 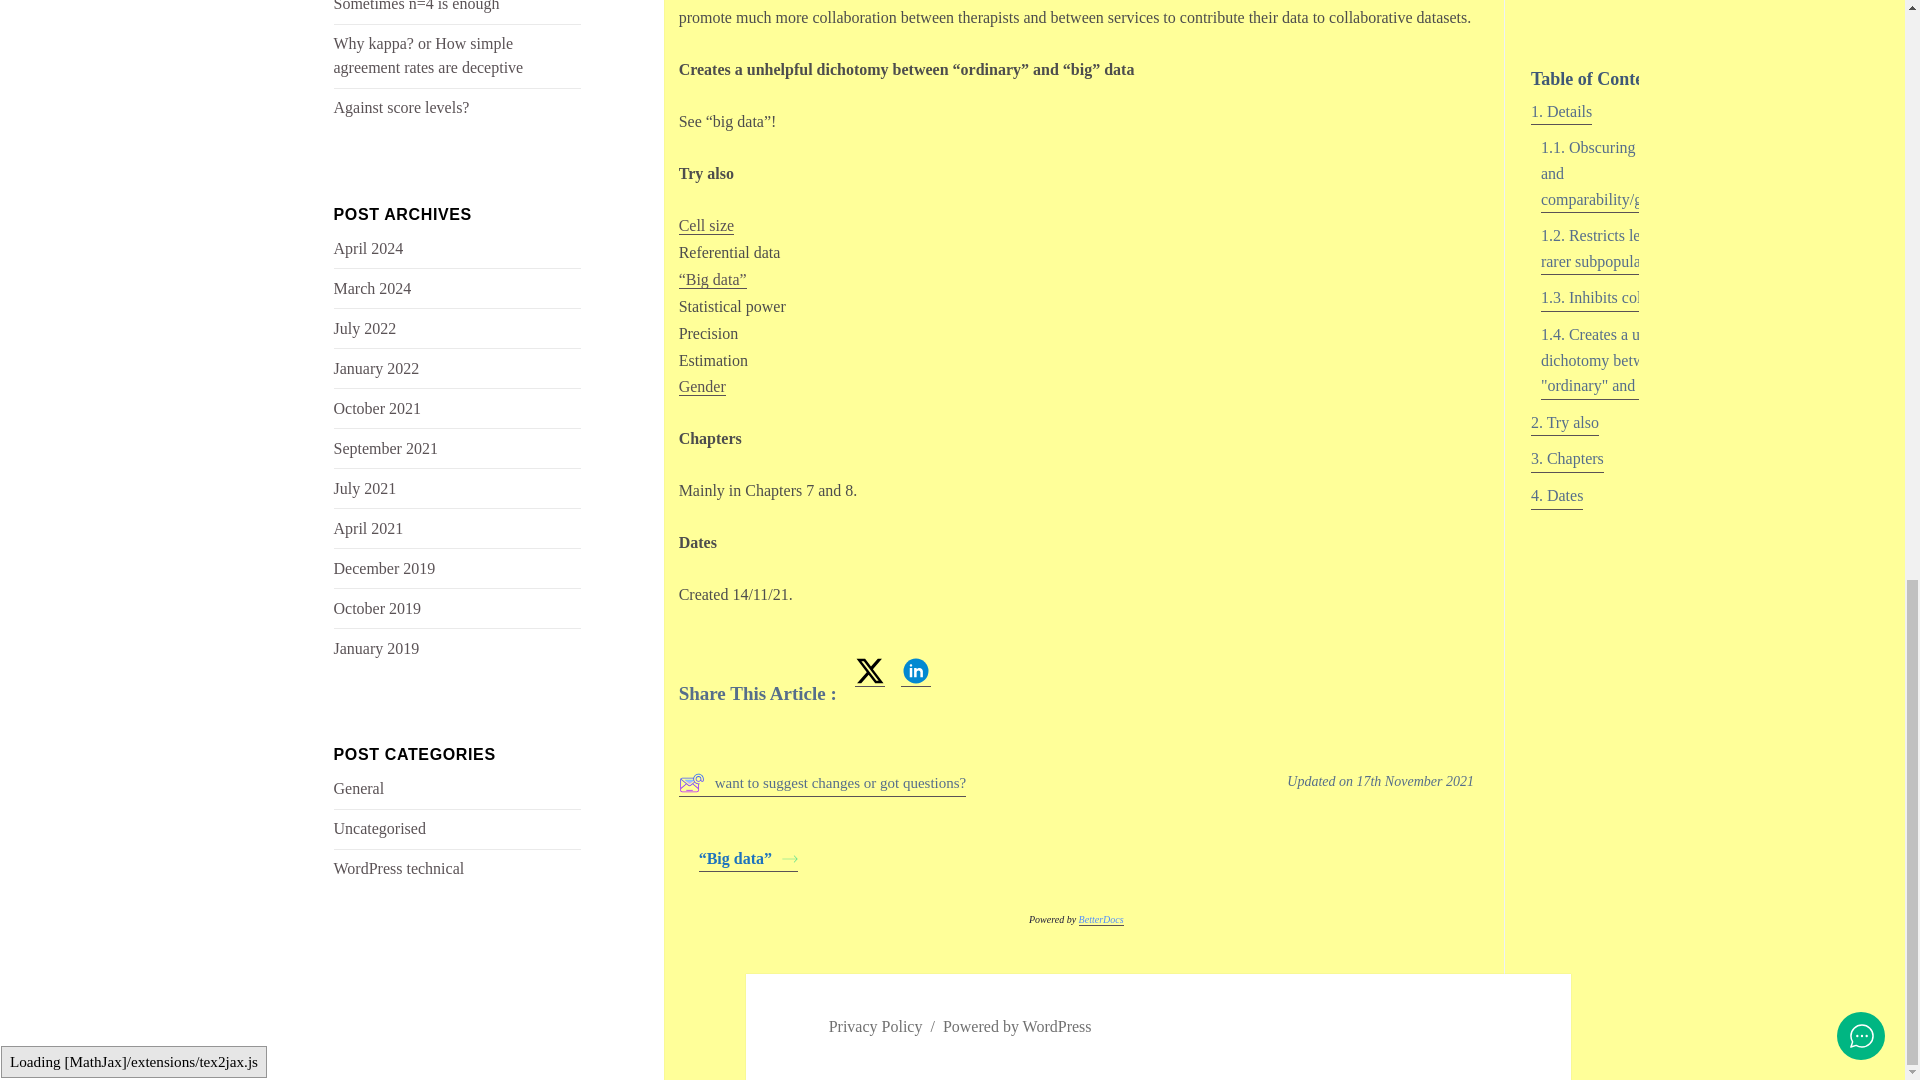 I want to click on October 2019, so click(x=378, y=608).